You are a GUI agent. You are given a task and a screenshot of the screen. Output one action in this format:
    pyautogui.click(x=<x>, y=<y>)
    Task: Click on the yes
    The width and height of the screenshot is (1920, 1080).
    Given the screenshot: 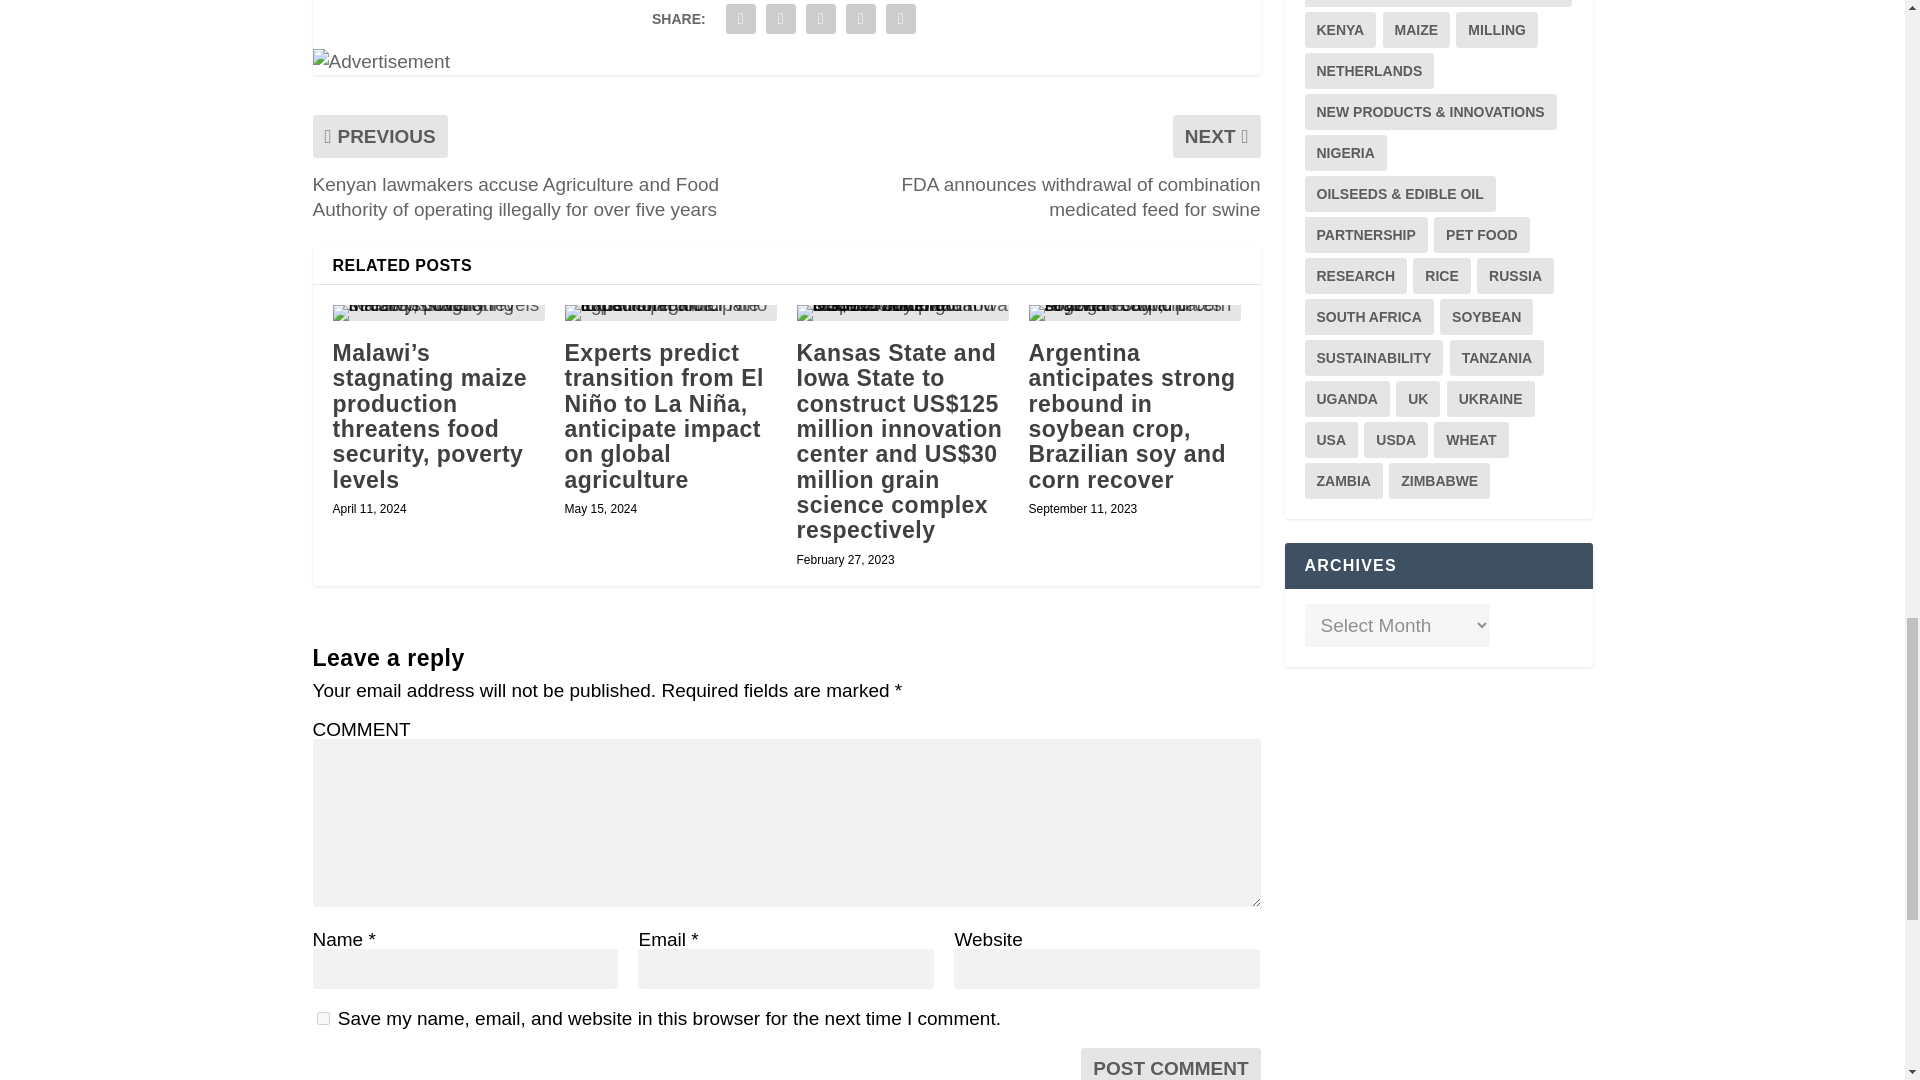 What is the action you would take?
    pyautogui.click(x=322, y=1018)
    